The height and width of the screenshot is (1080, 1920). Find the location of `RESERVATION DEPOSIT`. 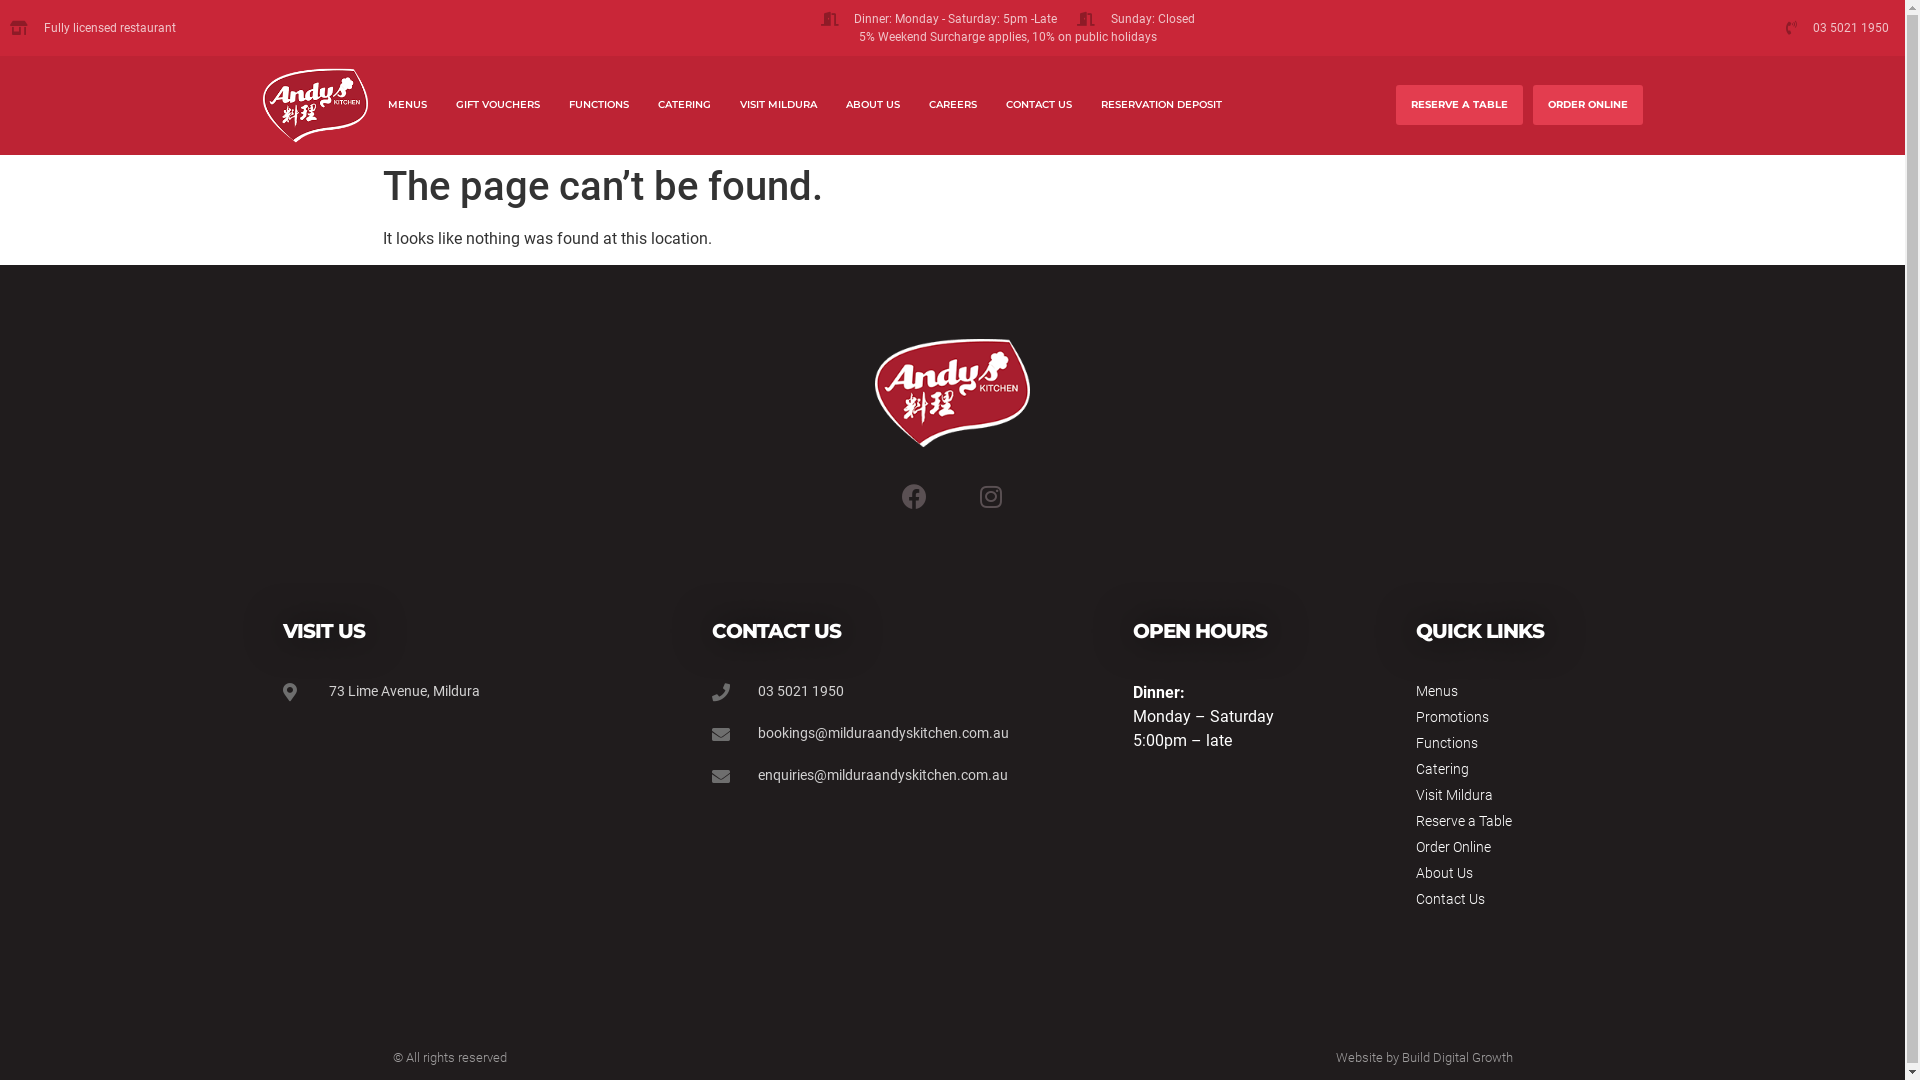

RESERVATION DEPOSIT is located at coordinates (1162, 105).